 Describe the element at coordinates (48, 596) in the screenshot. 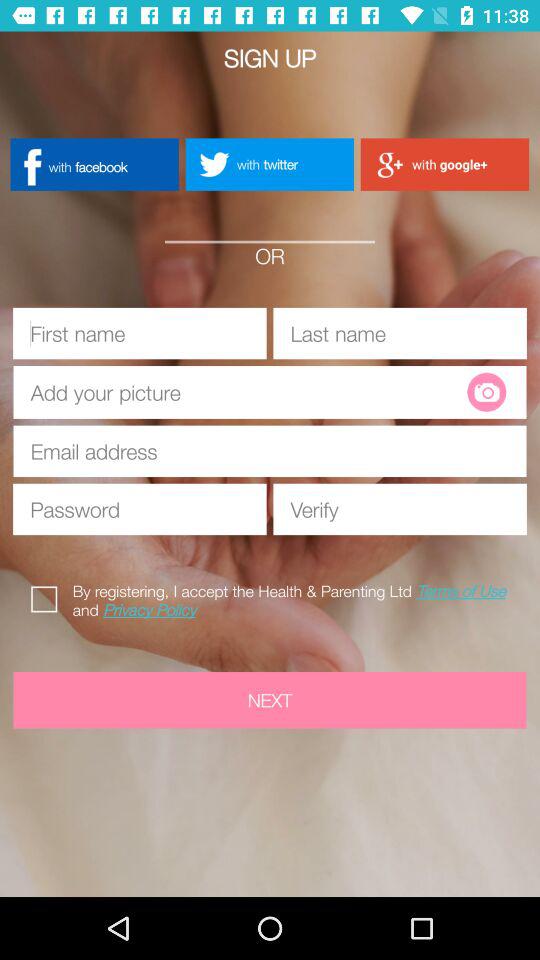

I see `open icon to the left of the by registering i icon` at that location.